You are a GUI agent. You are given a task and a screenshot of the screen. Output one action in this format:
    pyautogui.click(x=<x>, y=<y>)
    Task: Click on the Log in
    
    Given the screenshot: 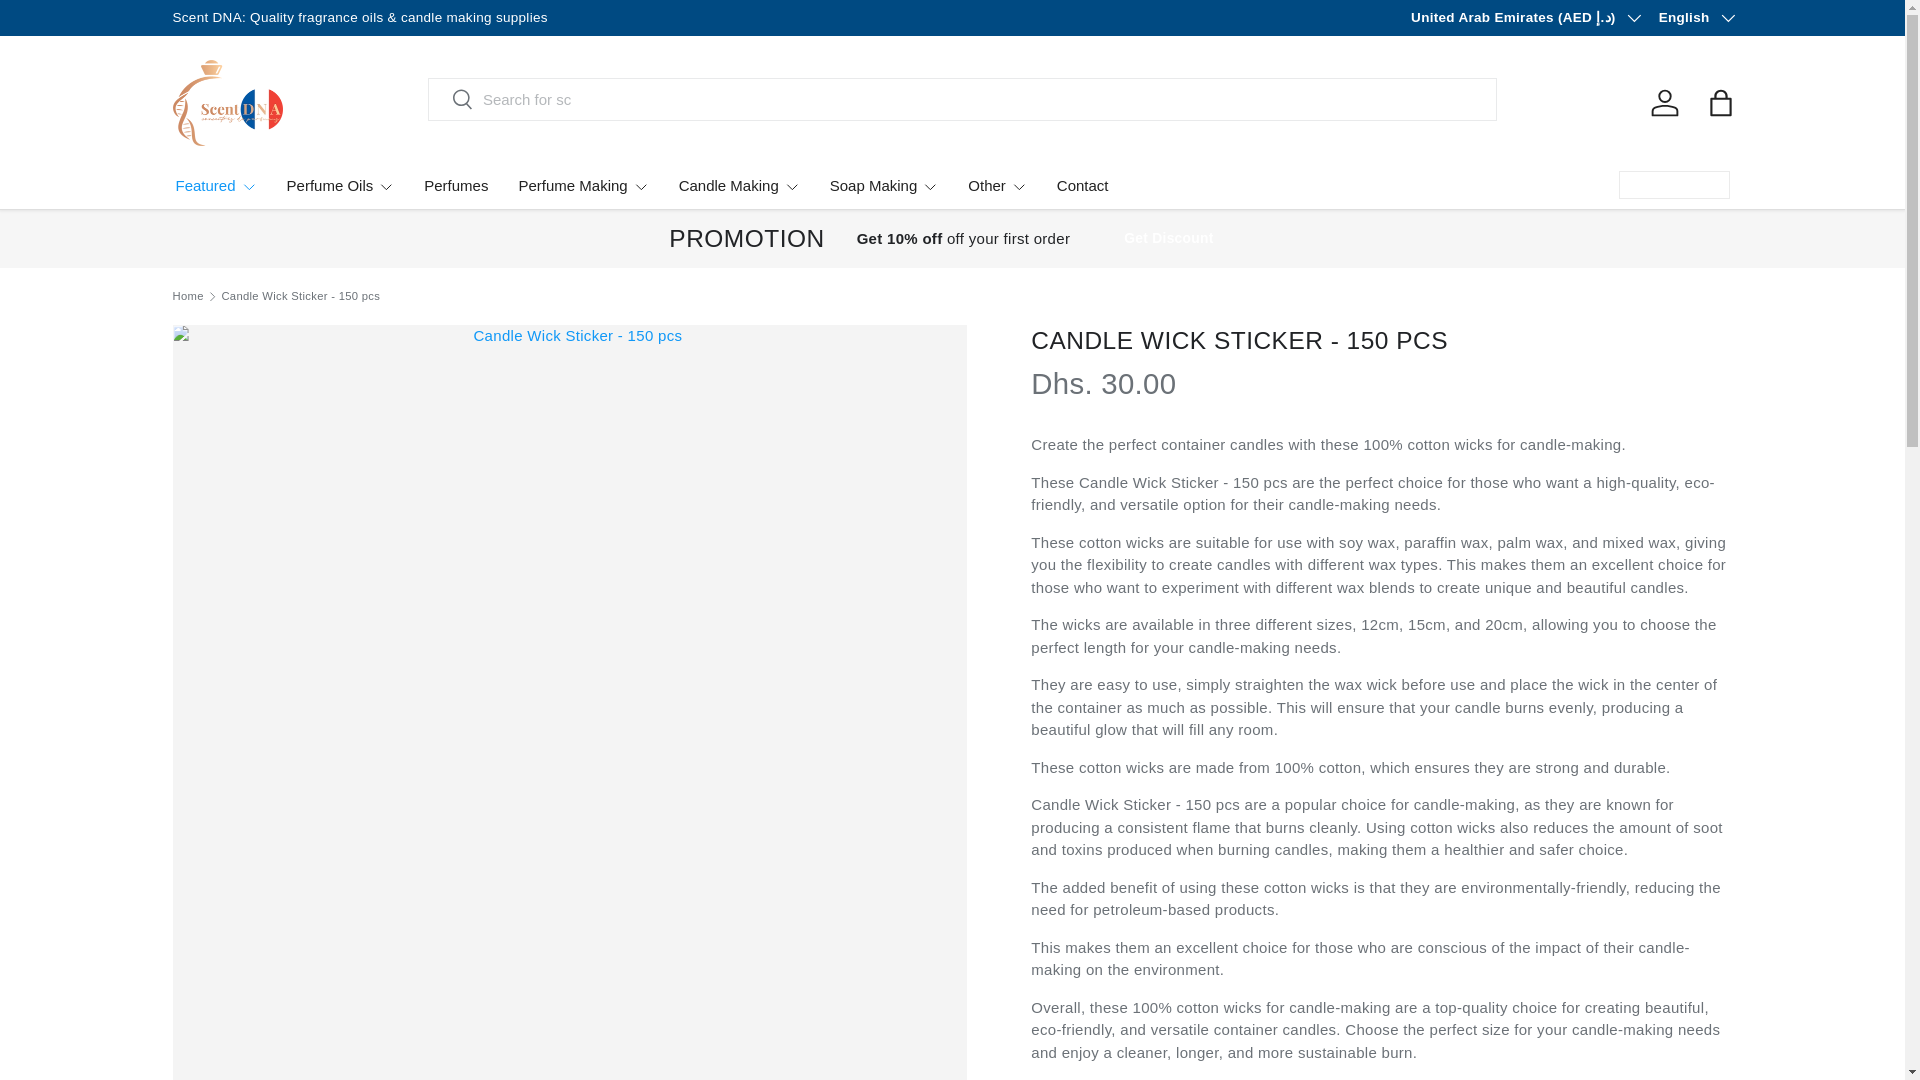 What is the action you would take?
    pyautogui.click(x=1663, y=103)
    